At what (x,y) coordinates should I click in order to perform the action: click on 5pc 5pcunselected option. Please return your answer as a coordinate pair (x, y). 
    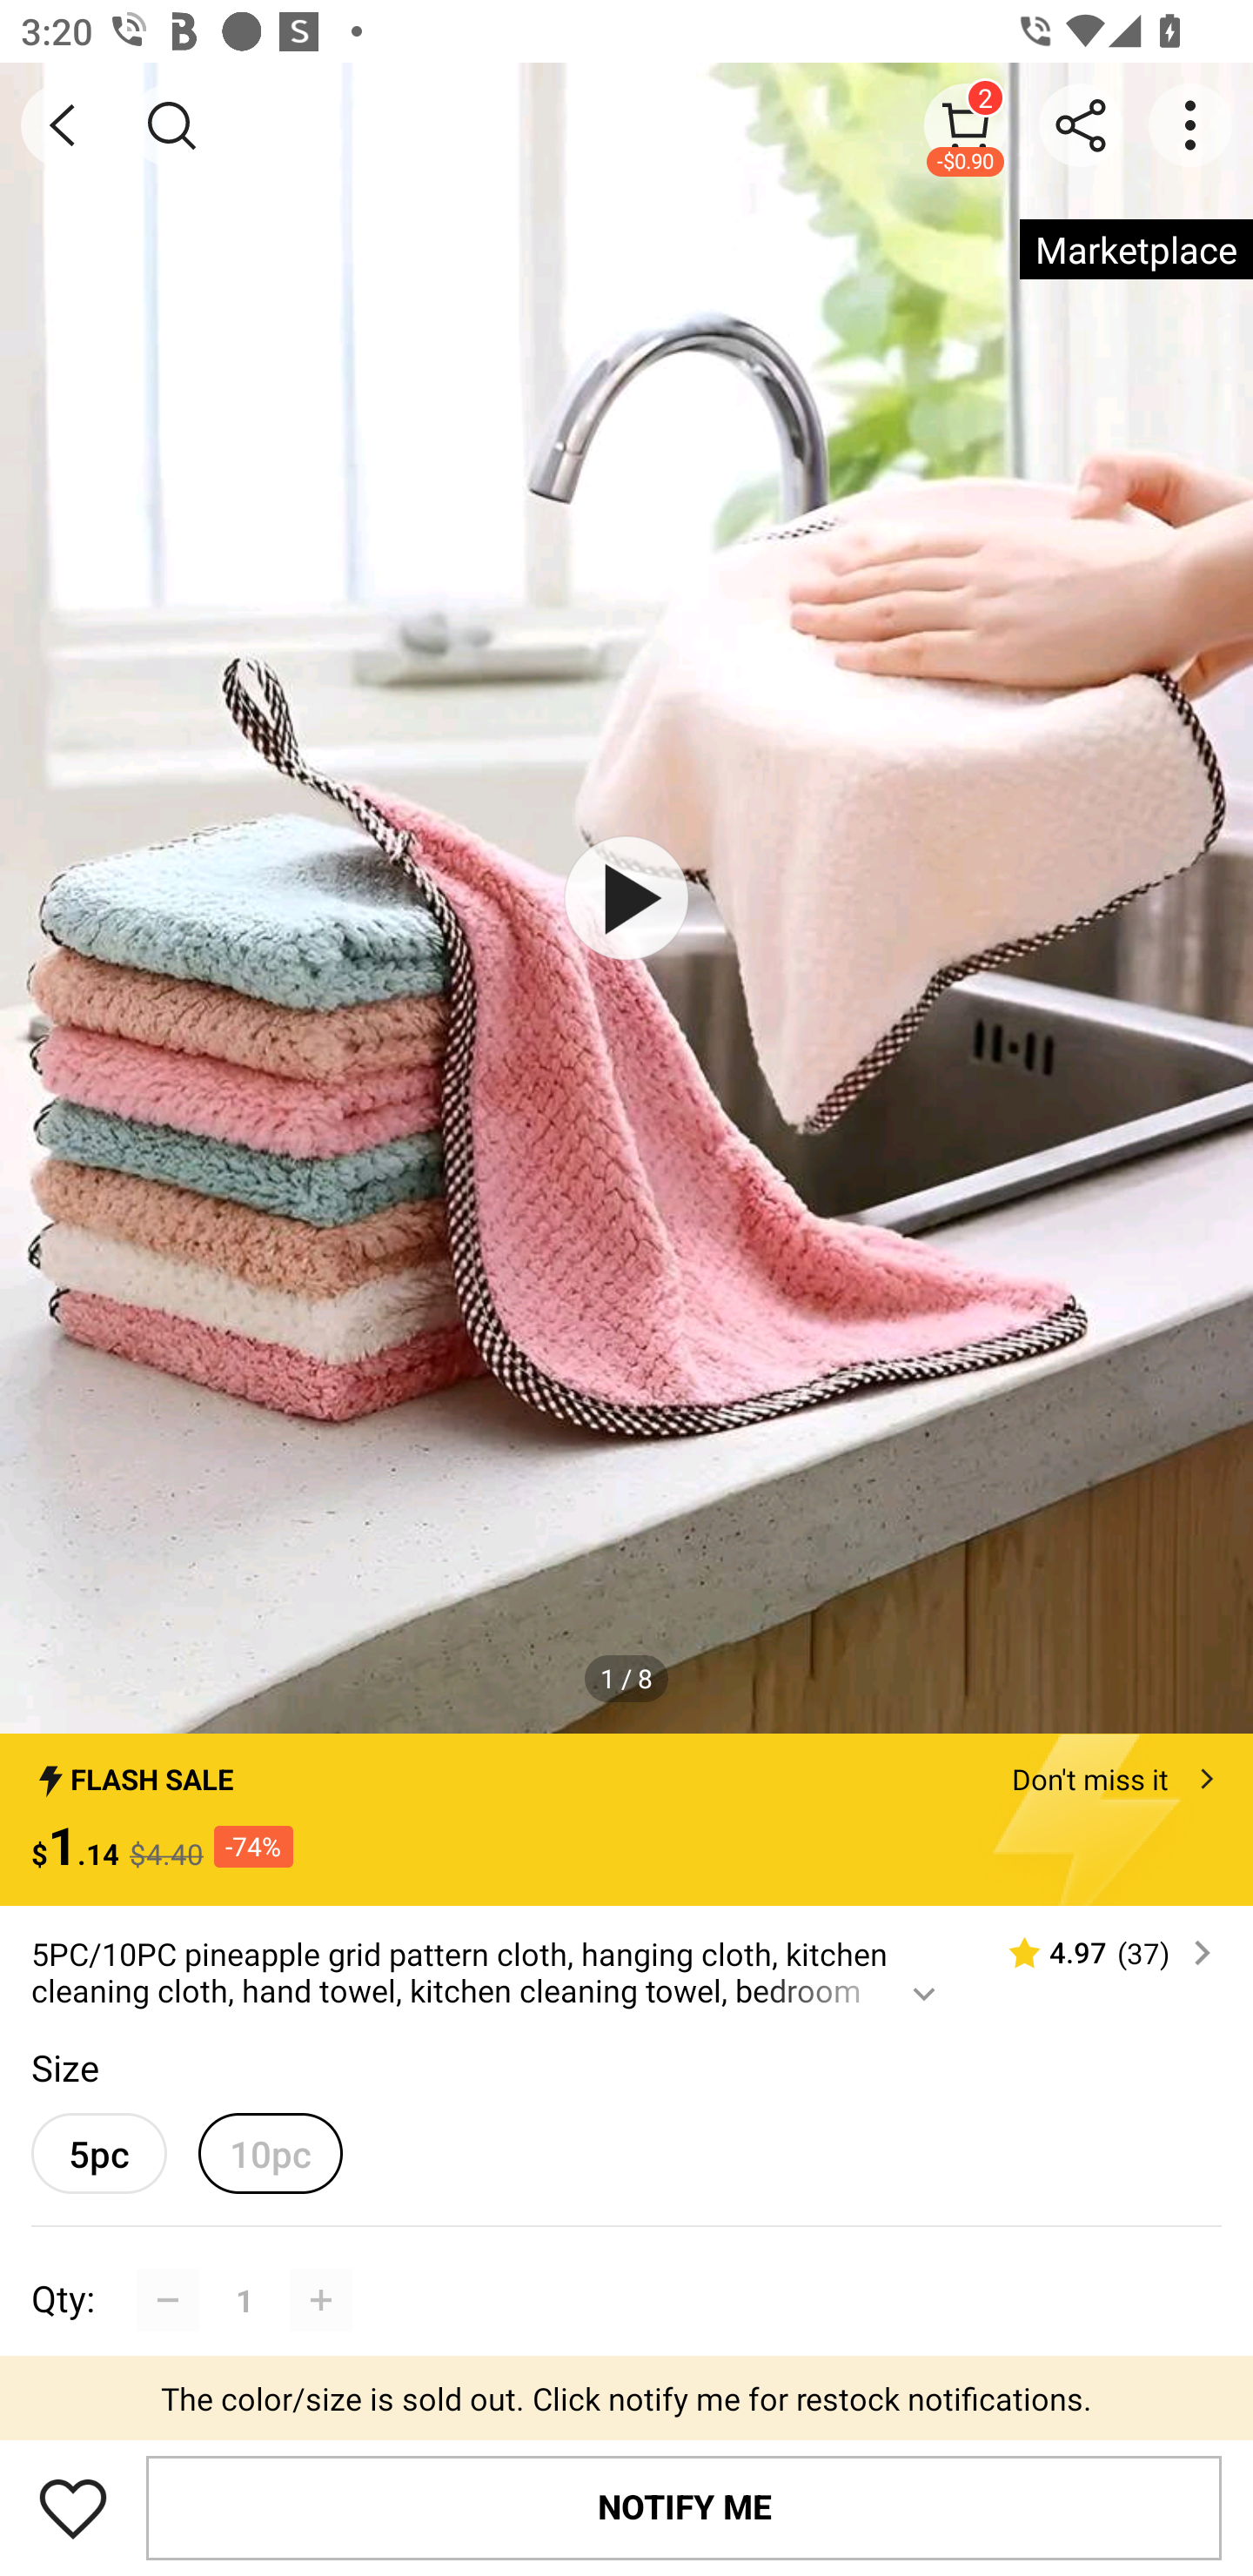
    Looking at the image, I should click on (99, 2153).